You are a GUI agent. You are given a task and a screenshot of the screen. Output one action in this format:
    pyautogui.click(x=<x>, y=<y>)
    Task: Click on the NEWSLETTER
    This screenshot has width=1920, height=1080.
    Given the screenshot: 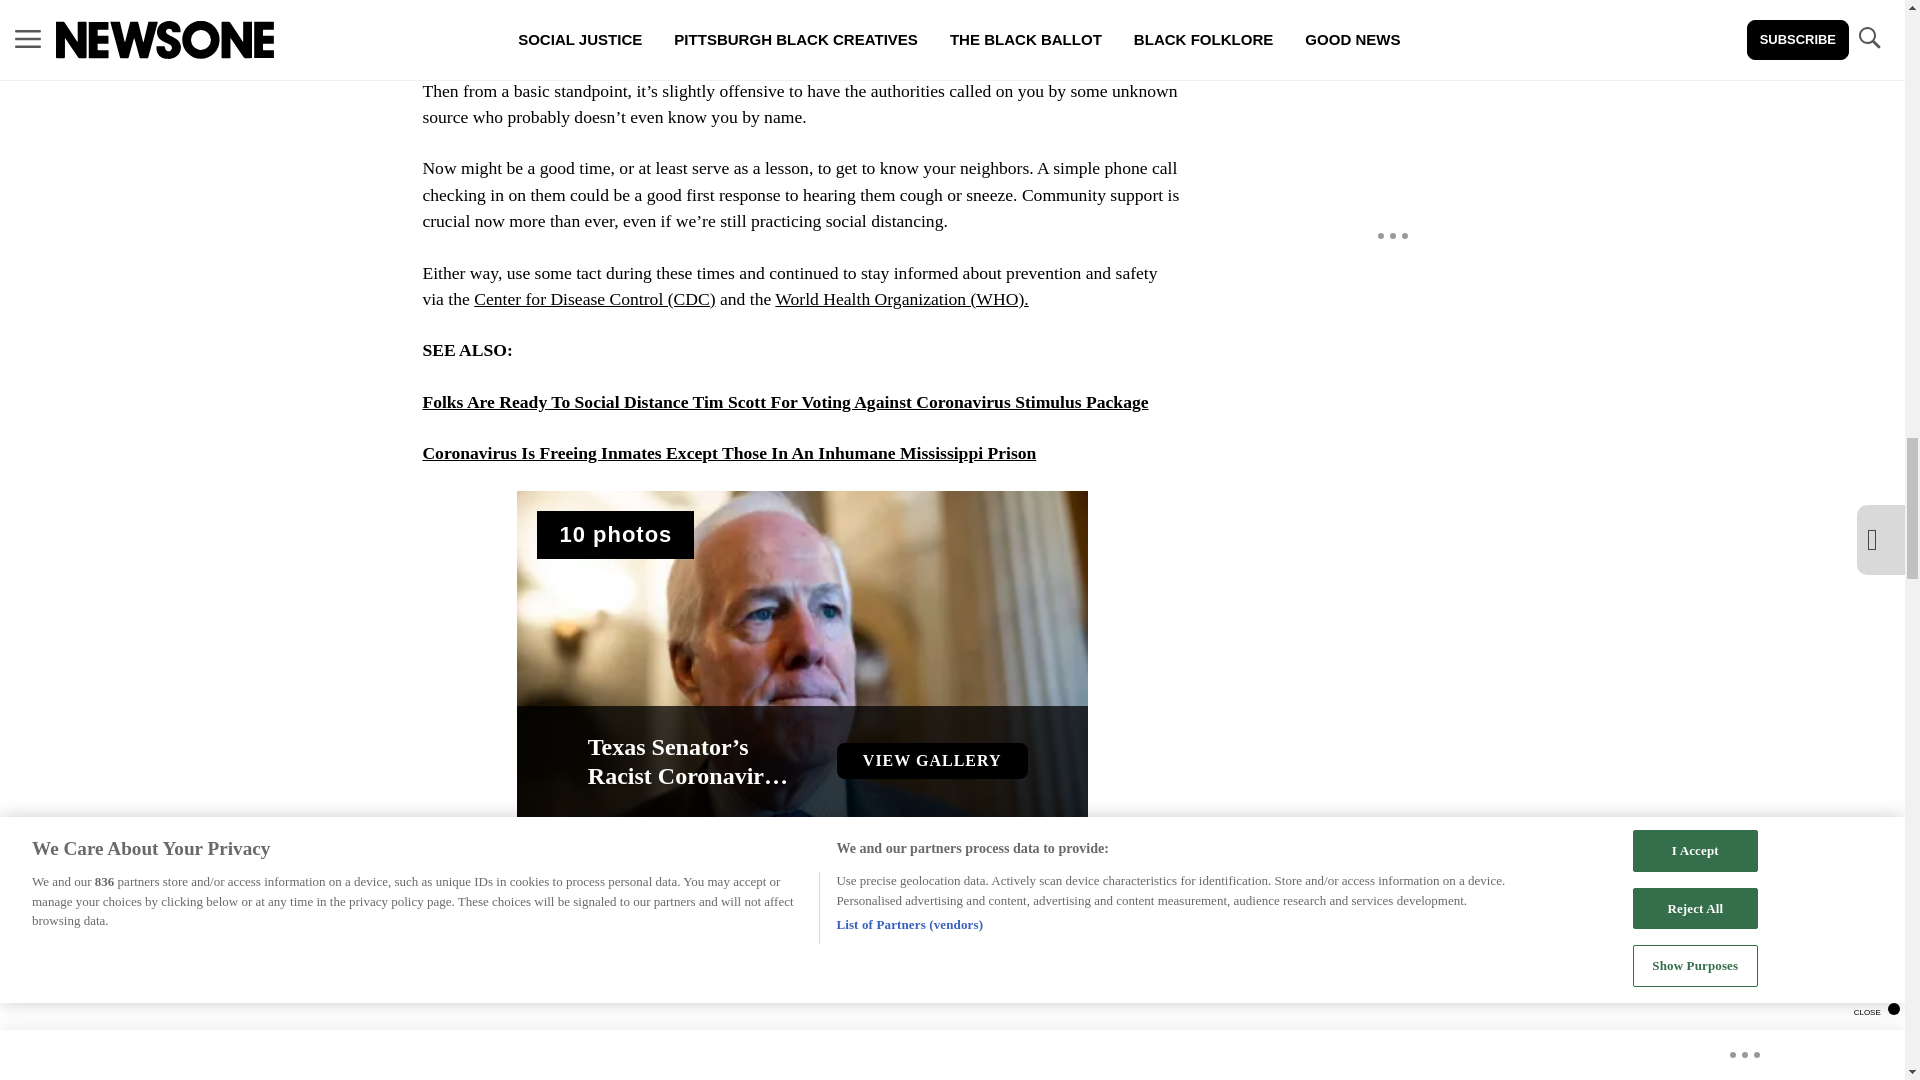 What is the action you would take?
    pyautogui.click(x=668, y=904)
    